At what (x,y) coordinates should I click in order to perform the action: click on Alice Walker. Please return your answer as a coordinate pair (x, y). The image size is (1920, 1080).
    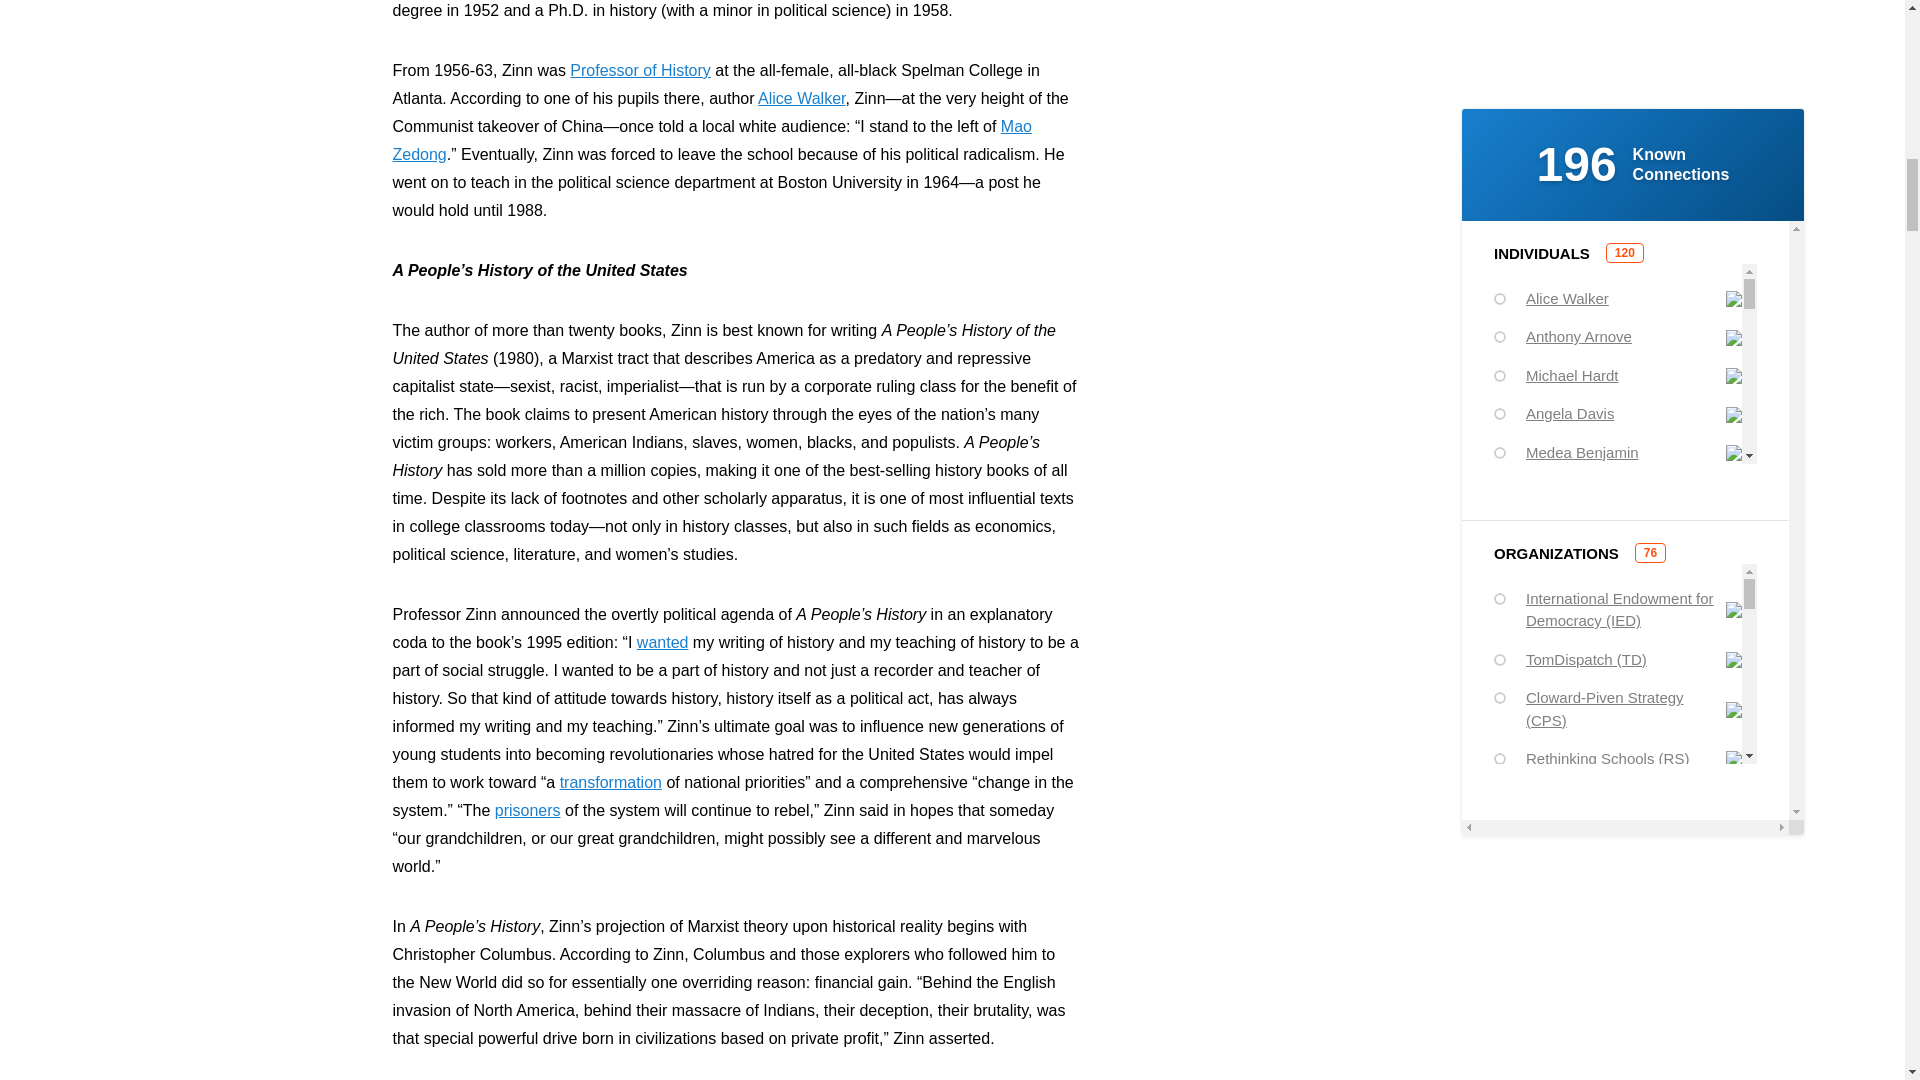
    Looking at the image, I should click on (801, 98).